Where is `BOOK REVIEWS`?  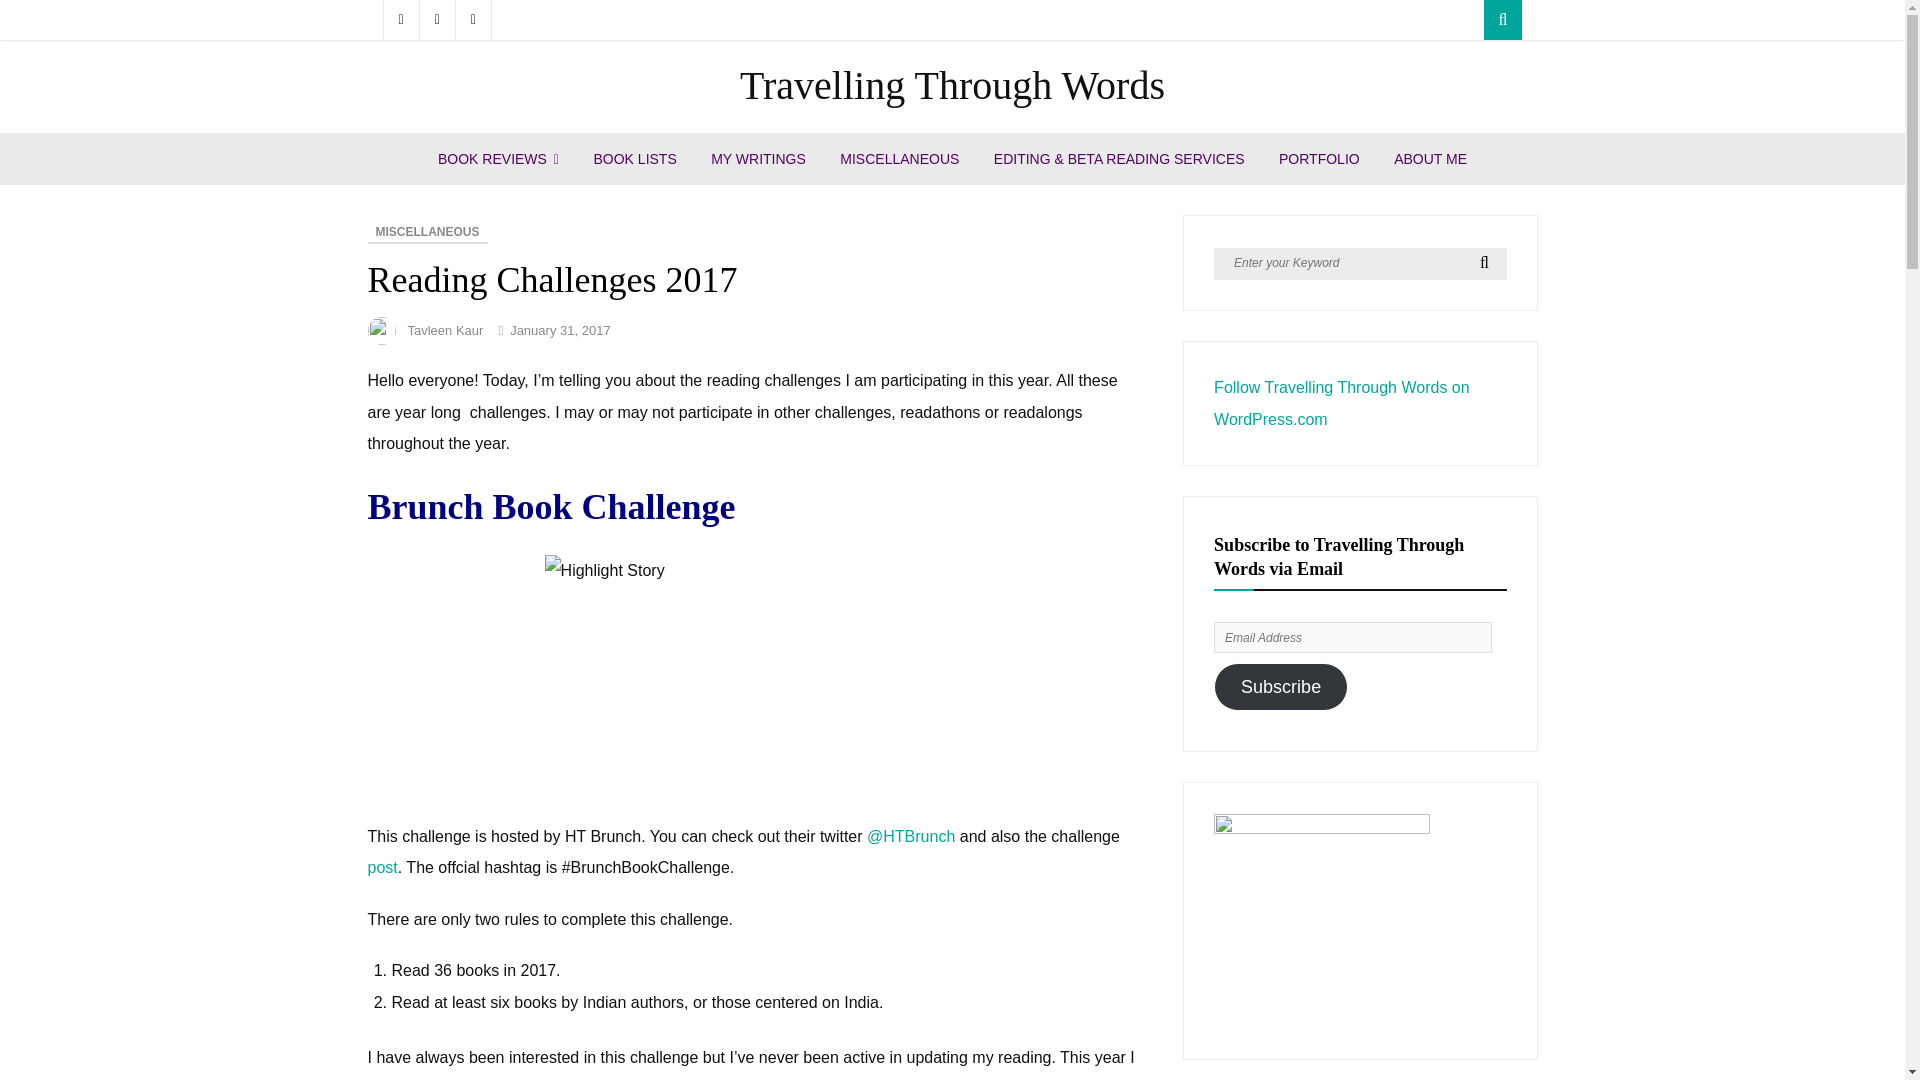
BOOK REVIEWS is located at coordinates (498, 158).